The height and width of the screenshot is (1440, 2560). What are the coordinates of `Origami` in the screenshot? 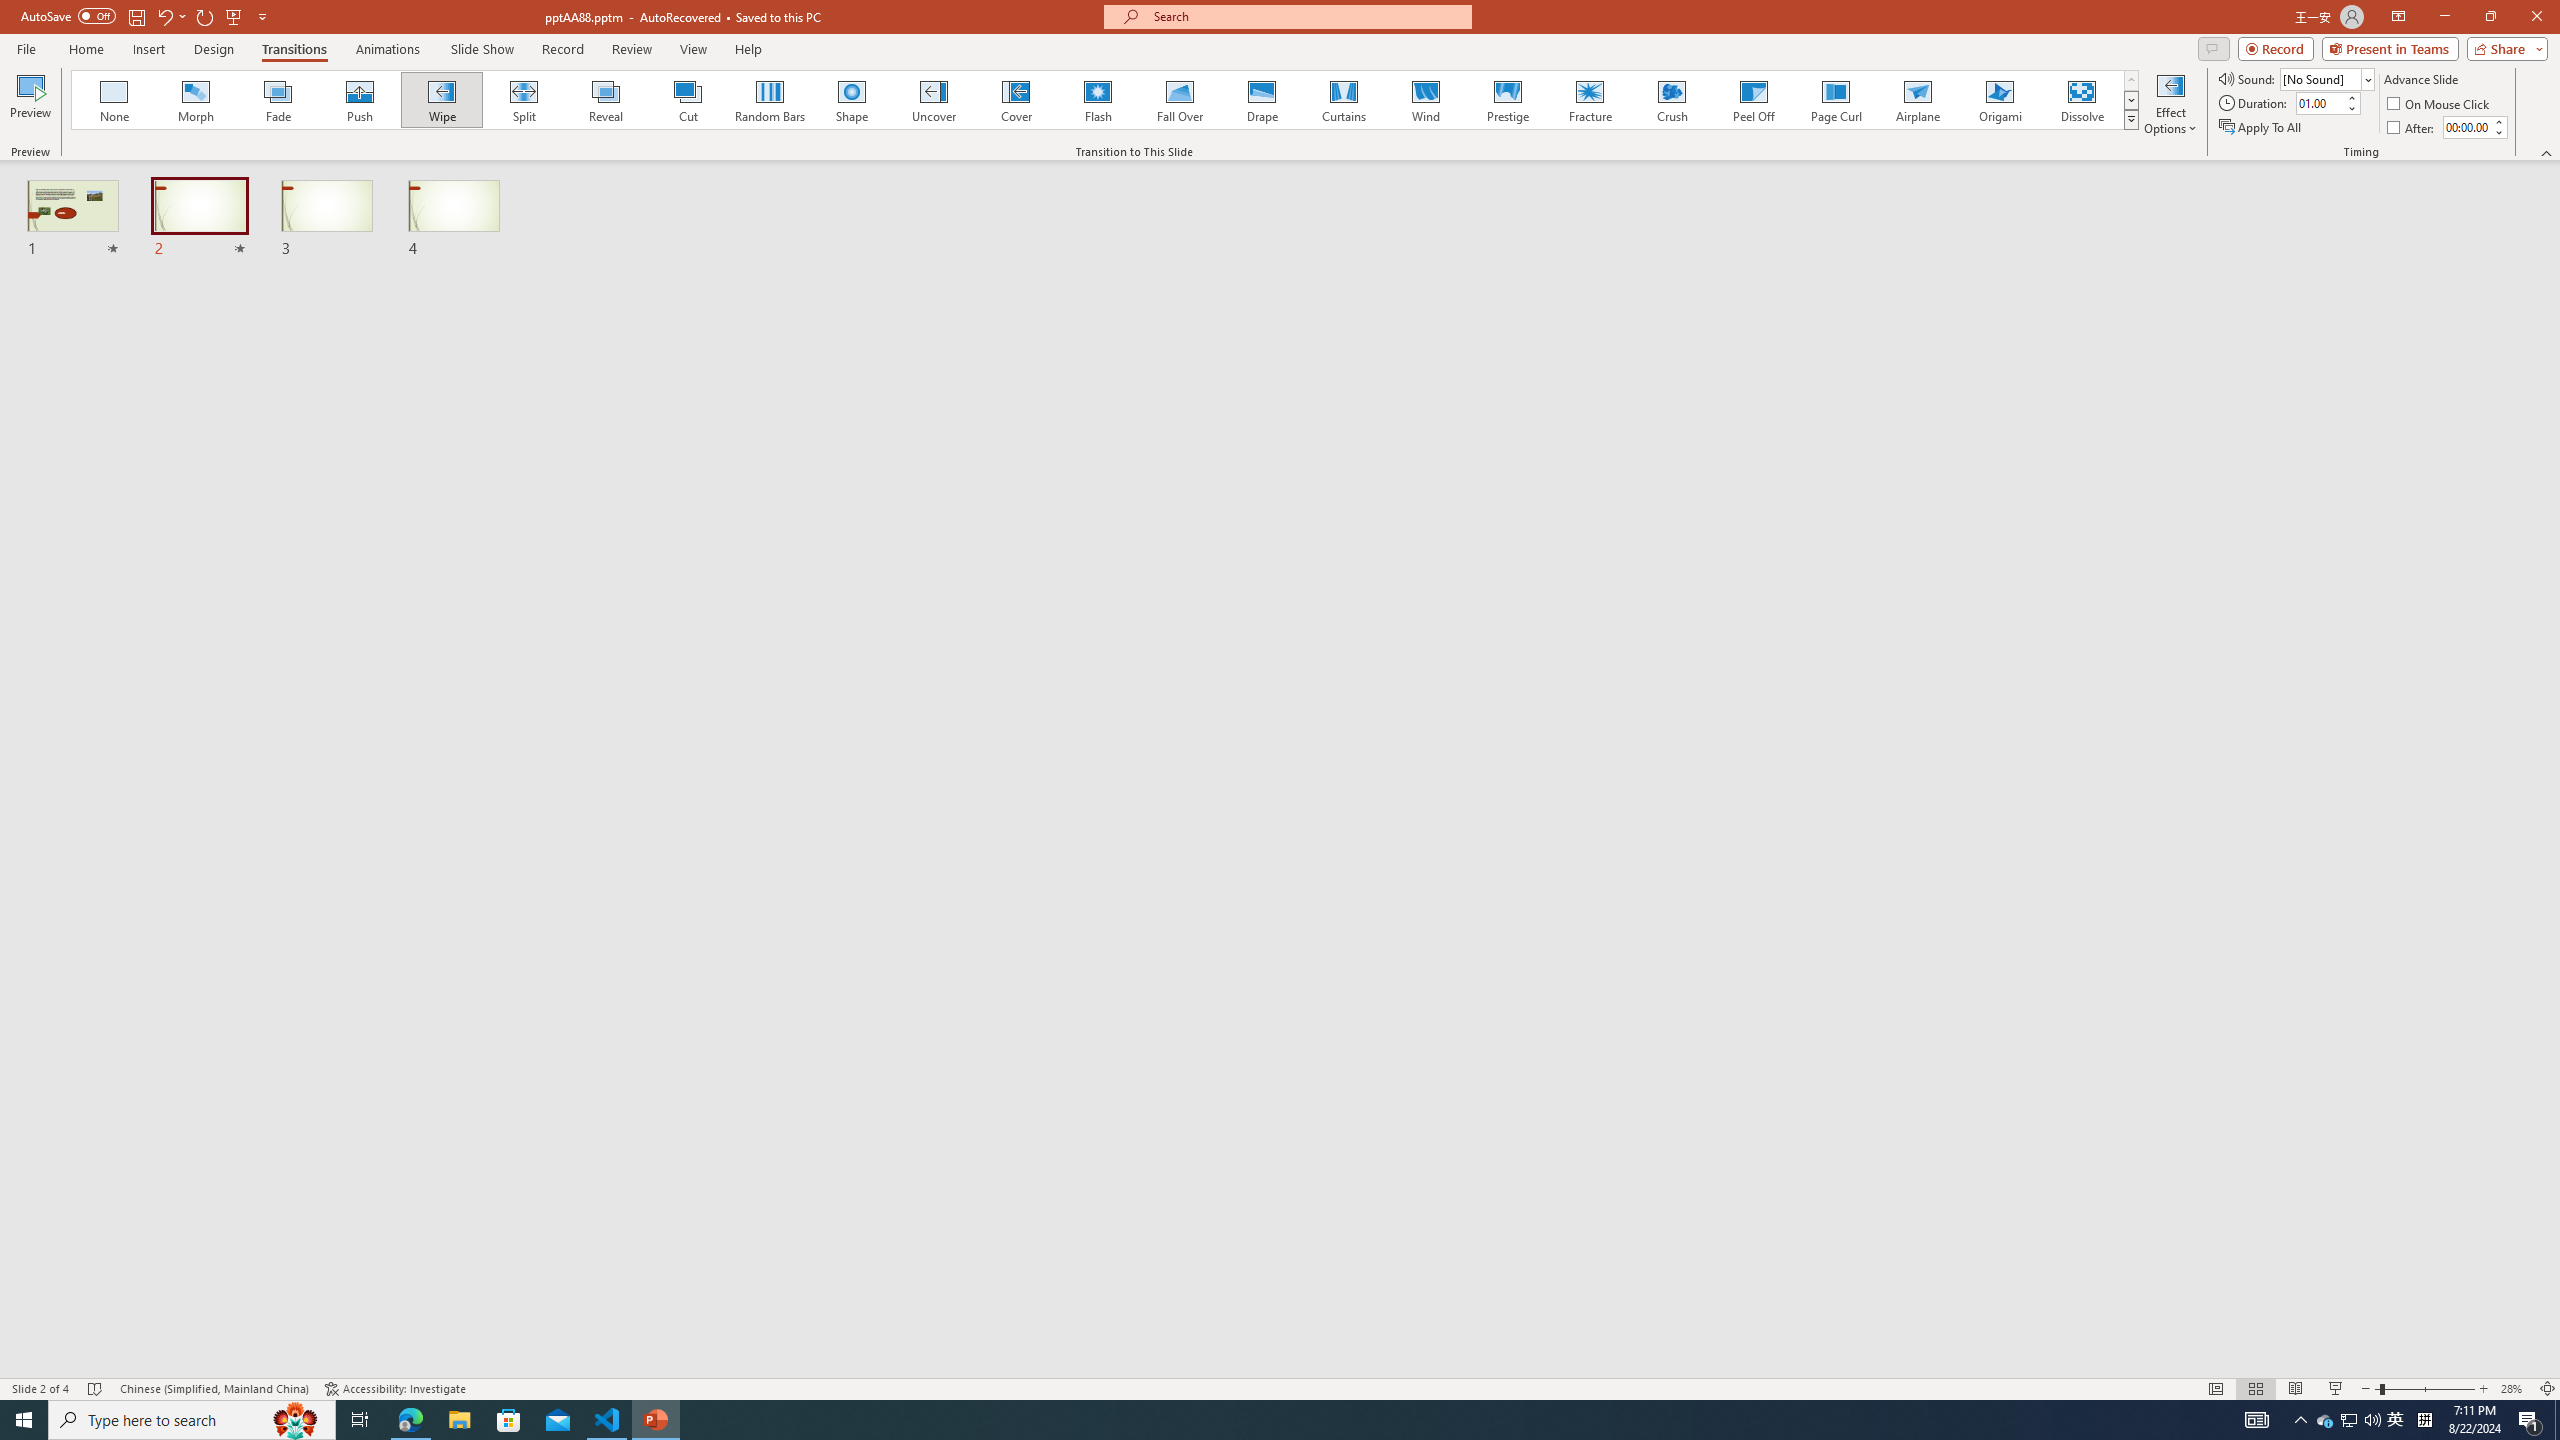 It's located at (1999, 100).